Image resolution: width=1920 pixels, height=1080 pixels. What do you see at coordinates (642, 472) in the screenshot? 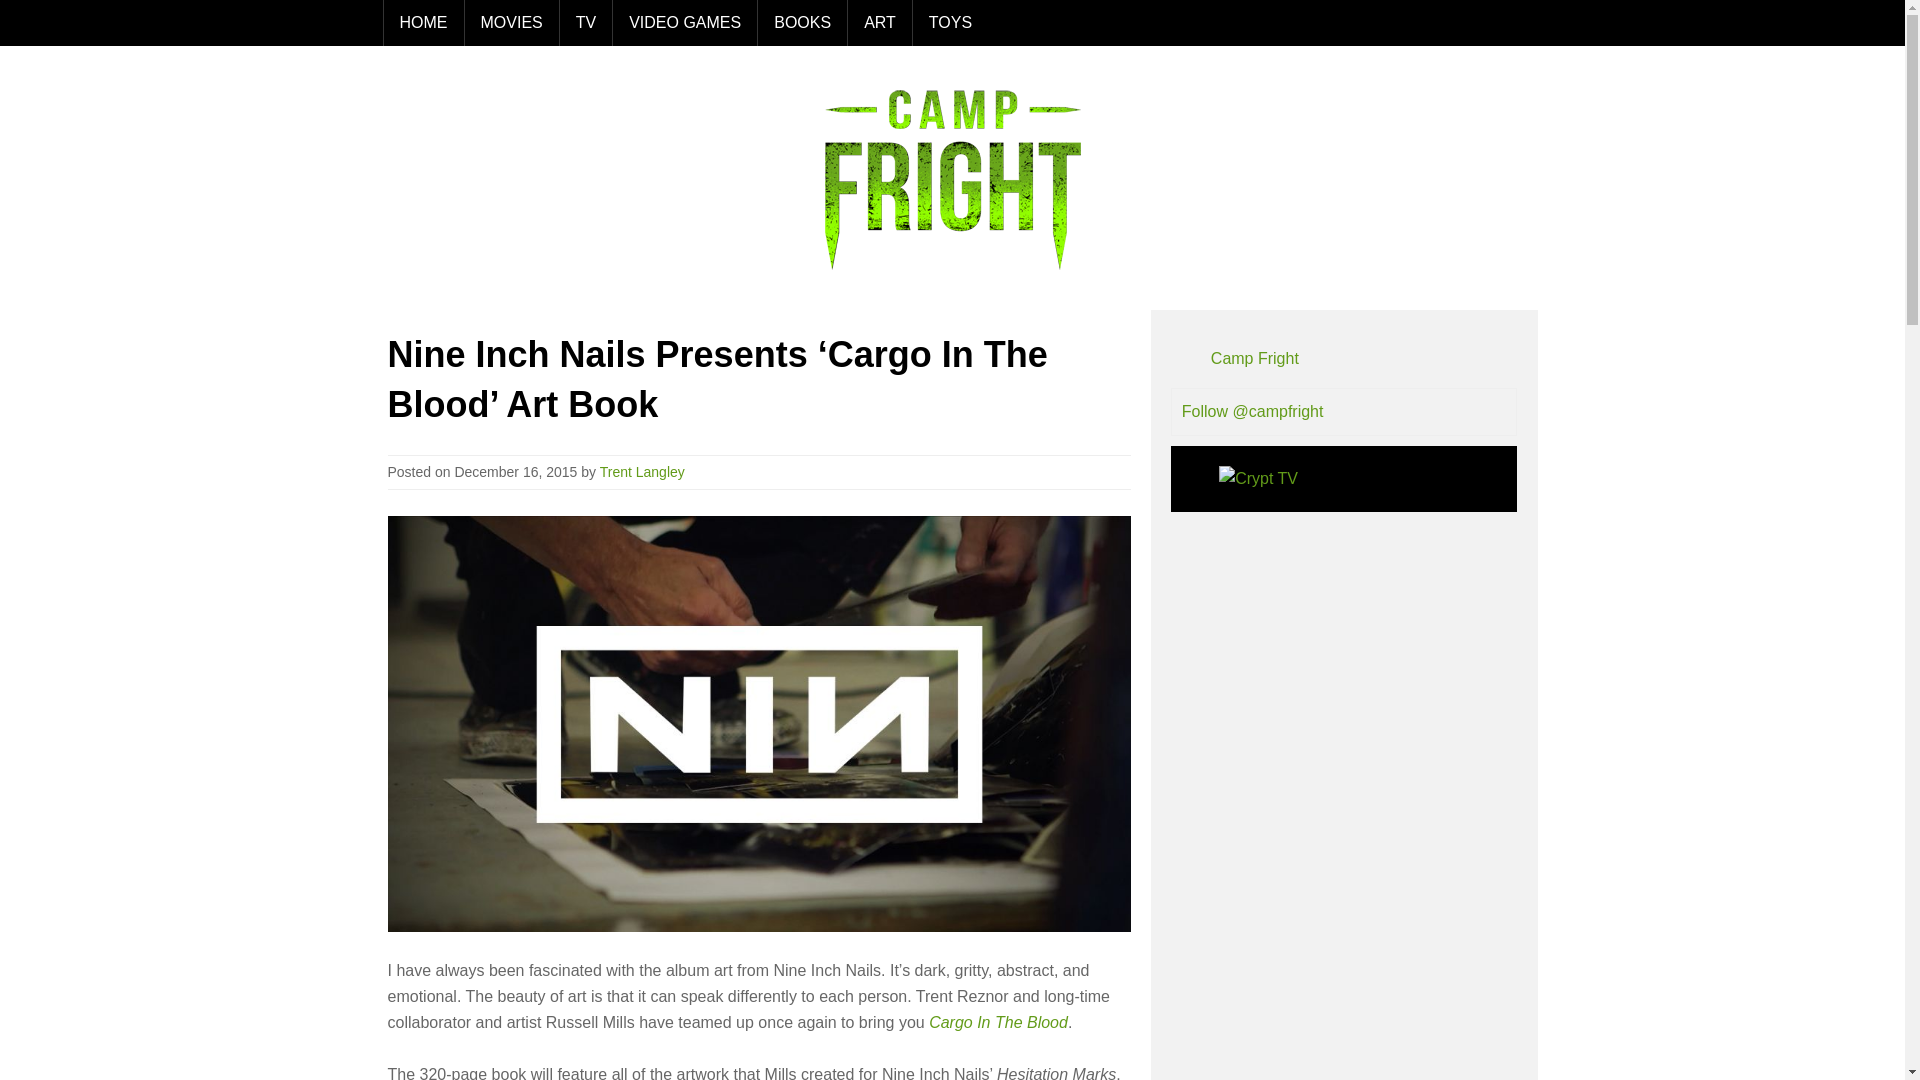
I see `Posts by Trent Langley` at bounding box center [642, 472].